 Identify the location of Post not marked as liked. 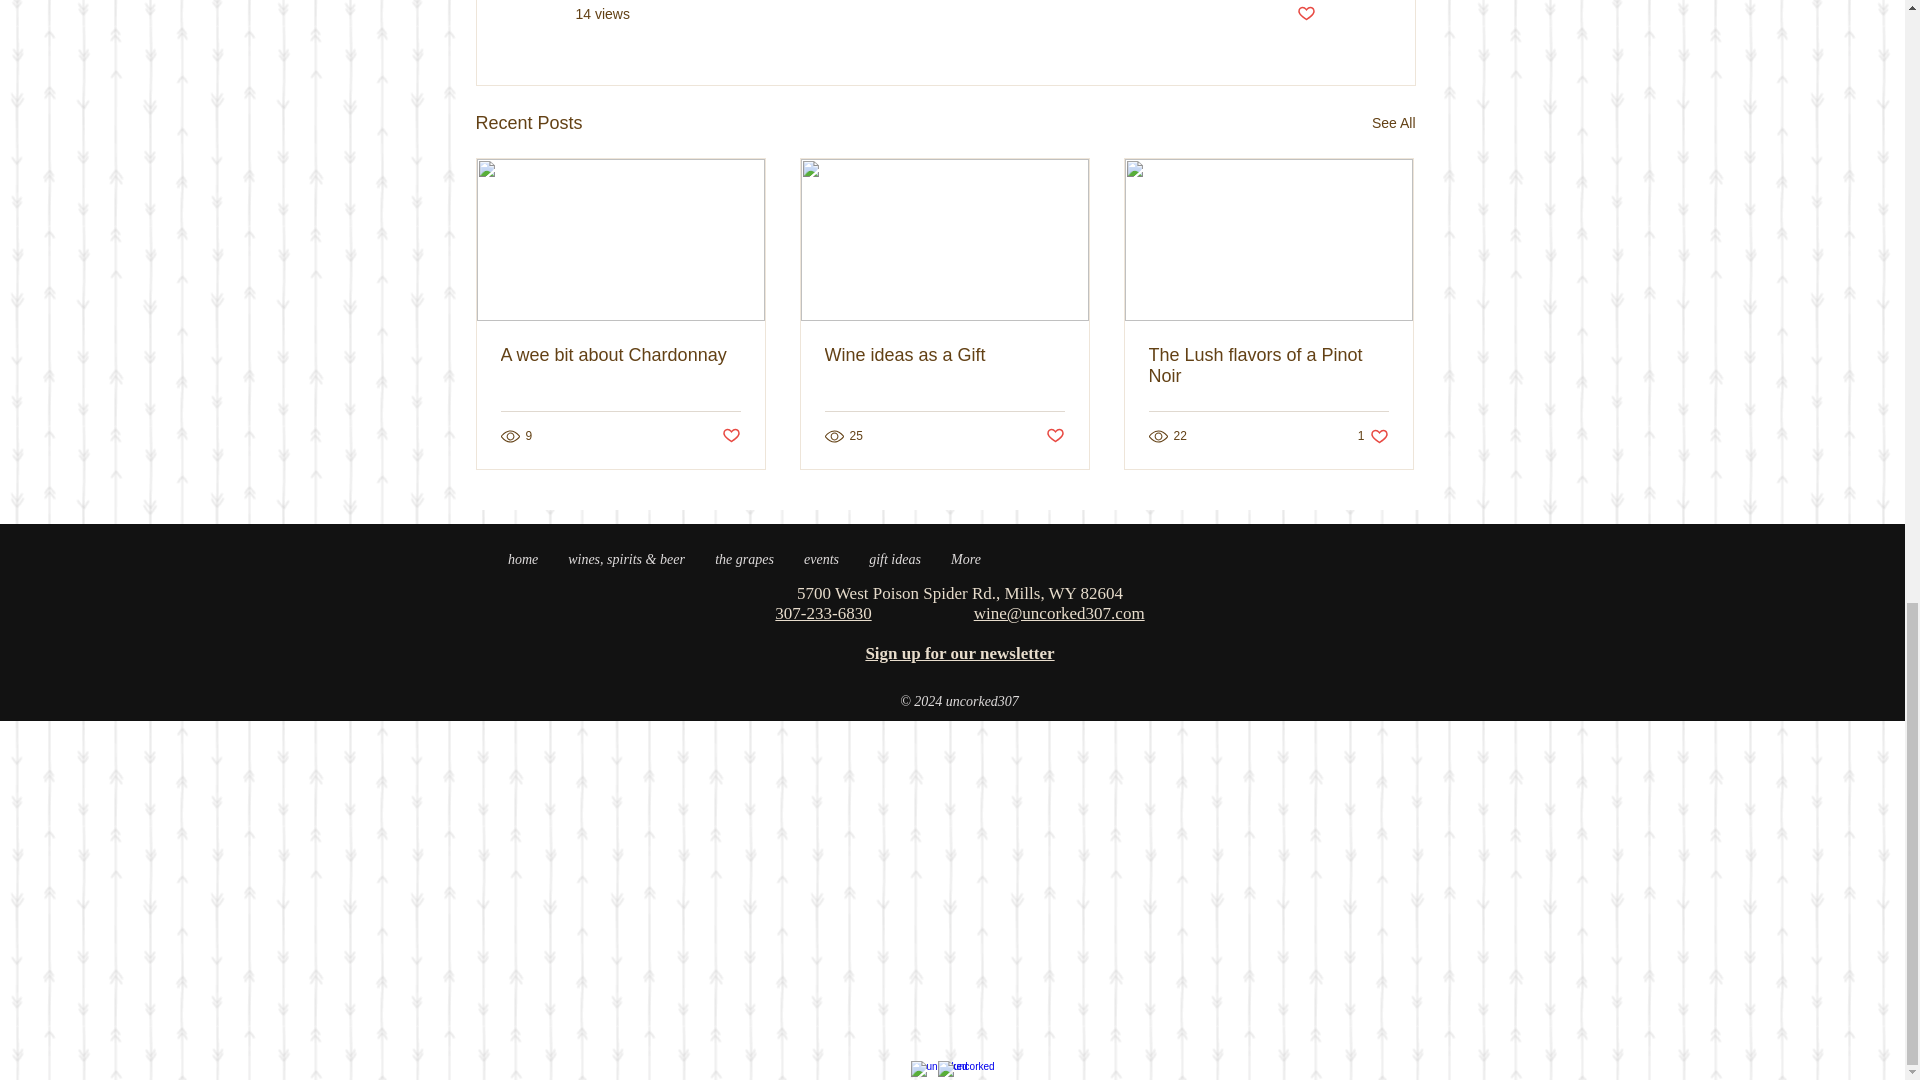
(1056, 436).